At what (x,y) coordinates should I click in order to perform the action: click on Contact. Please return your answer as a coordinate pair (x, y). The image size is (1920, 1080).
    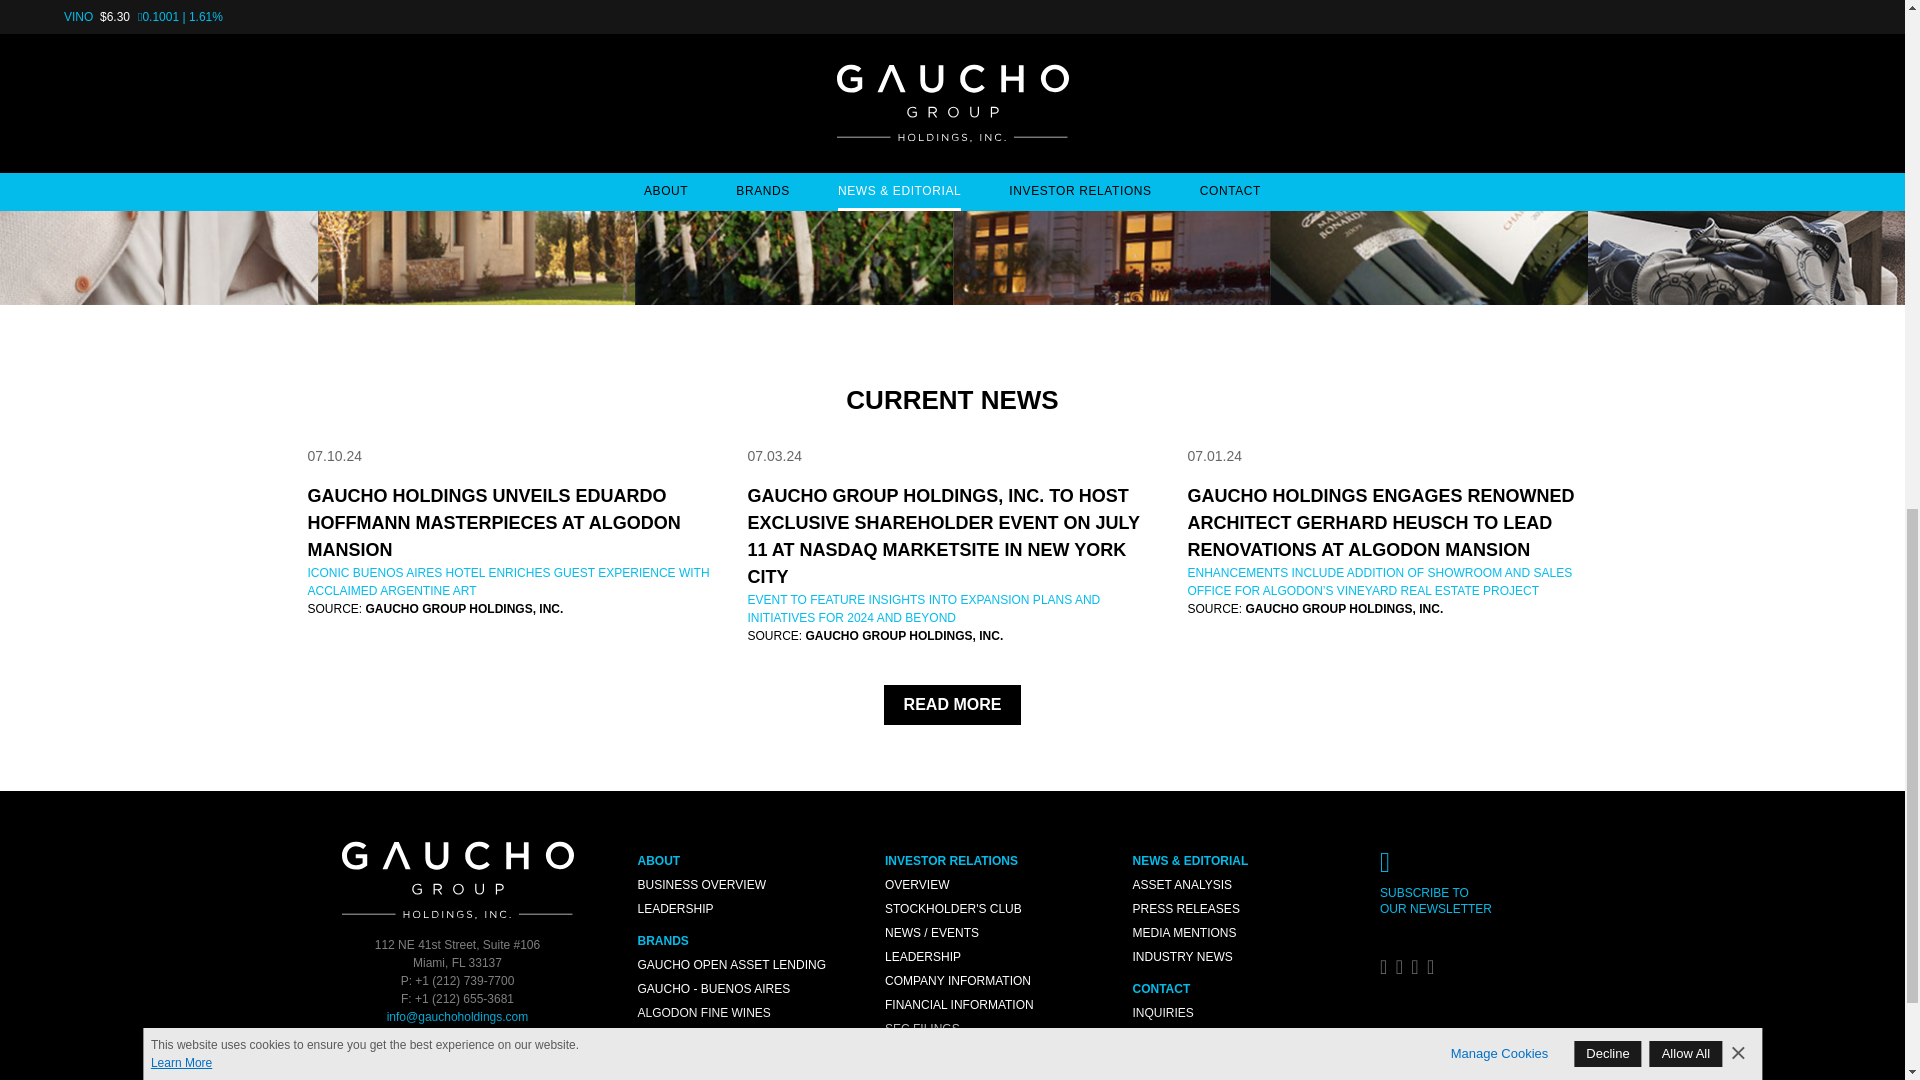
    Looking at the image, I should click on (1488, 866).